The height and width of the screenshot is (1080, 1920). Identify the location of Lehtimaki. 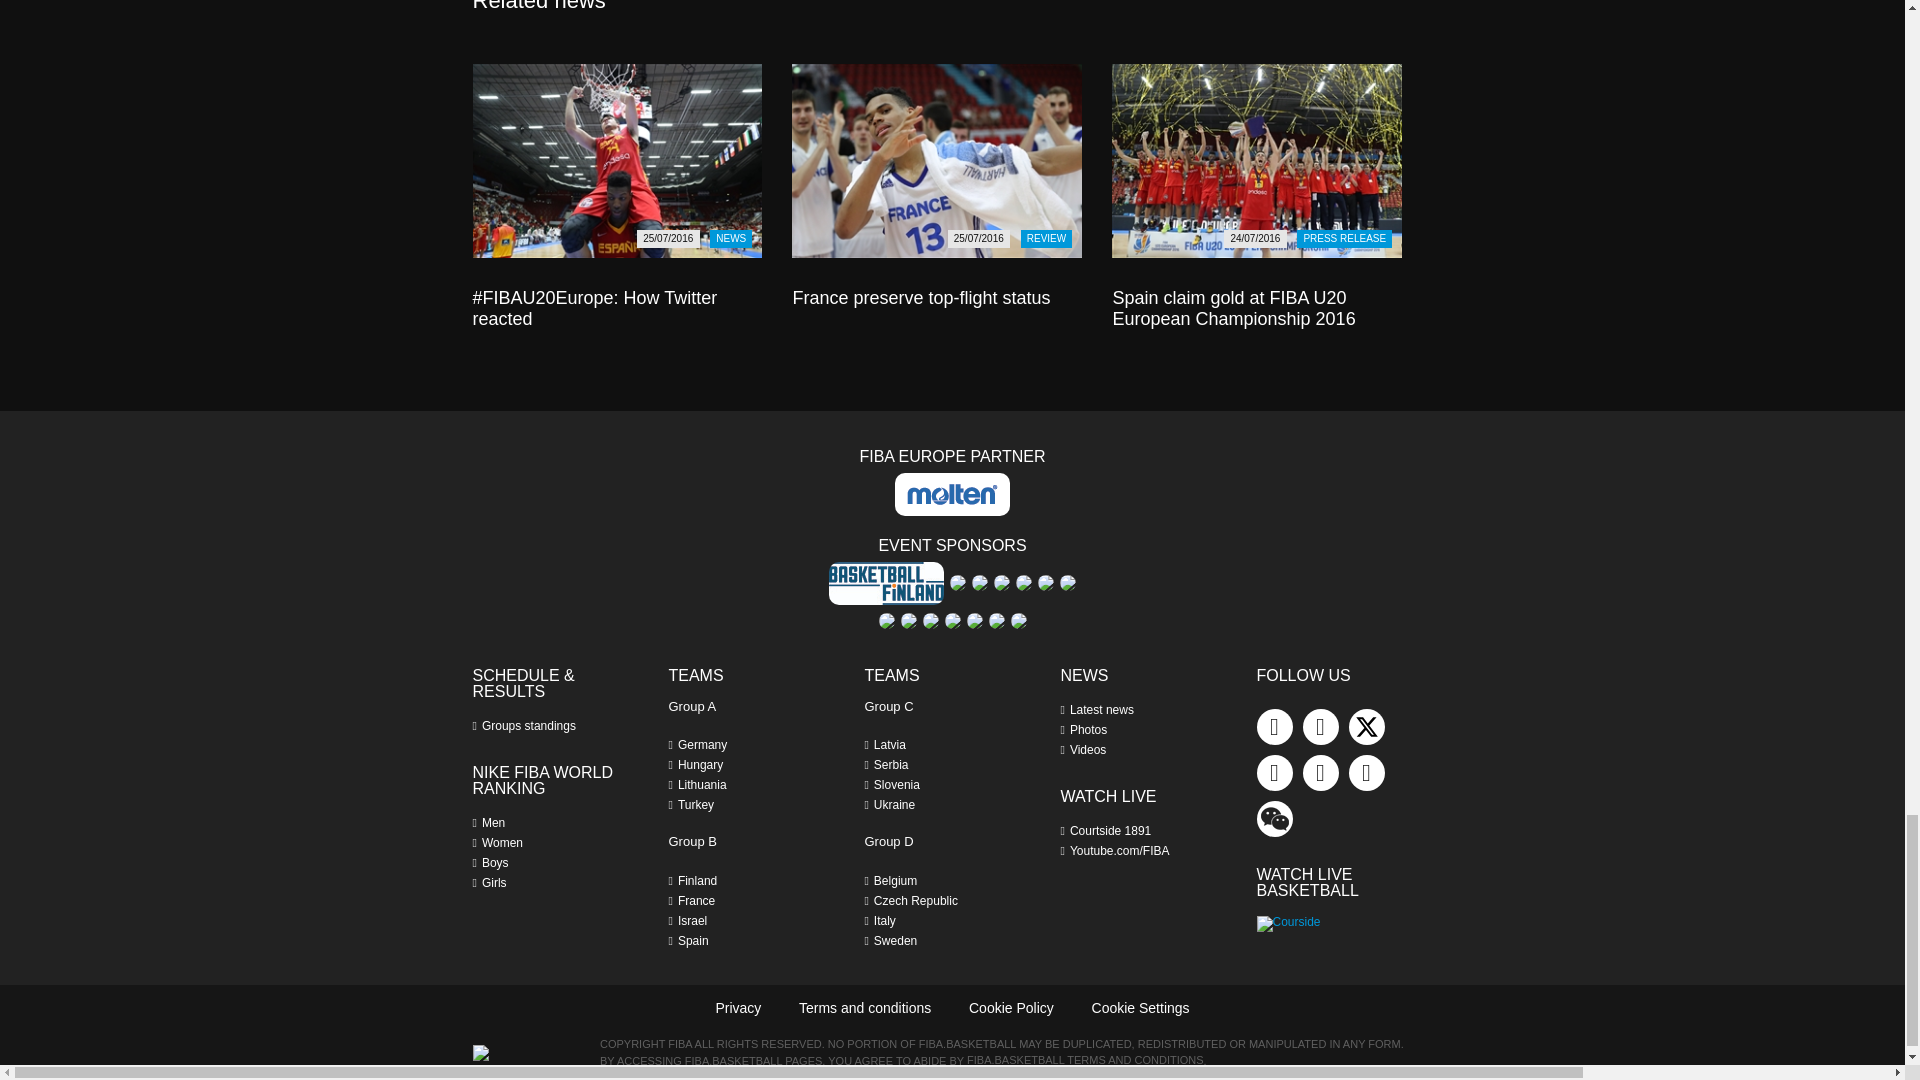
(1067, 582).